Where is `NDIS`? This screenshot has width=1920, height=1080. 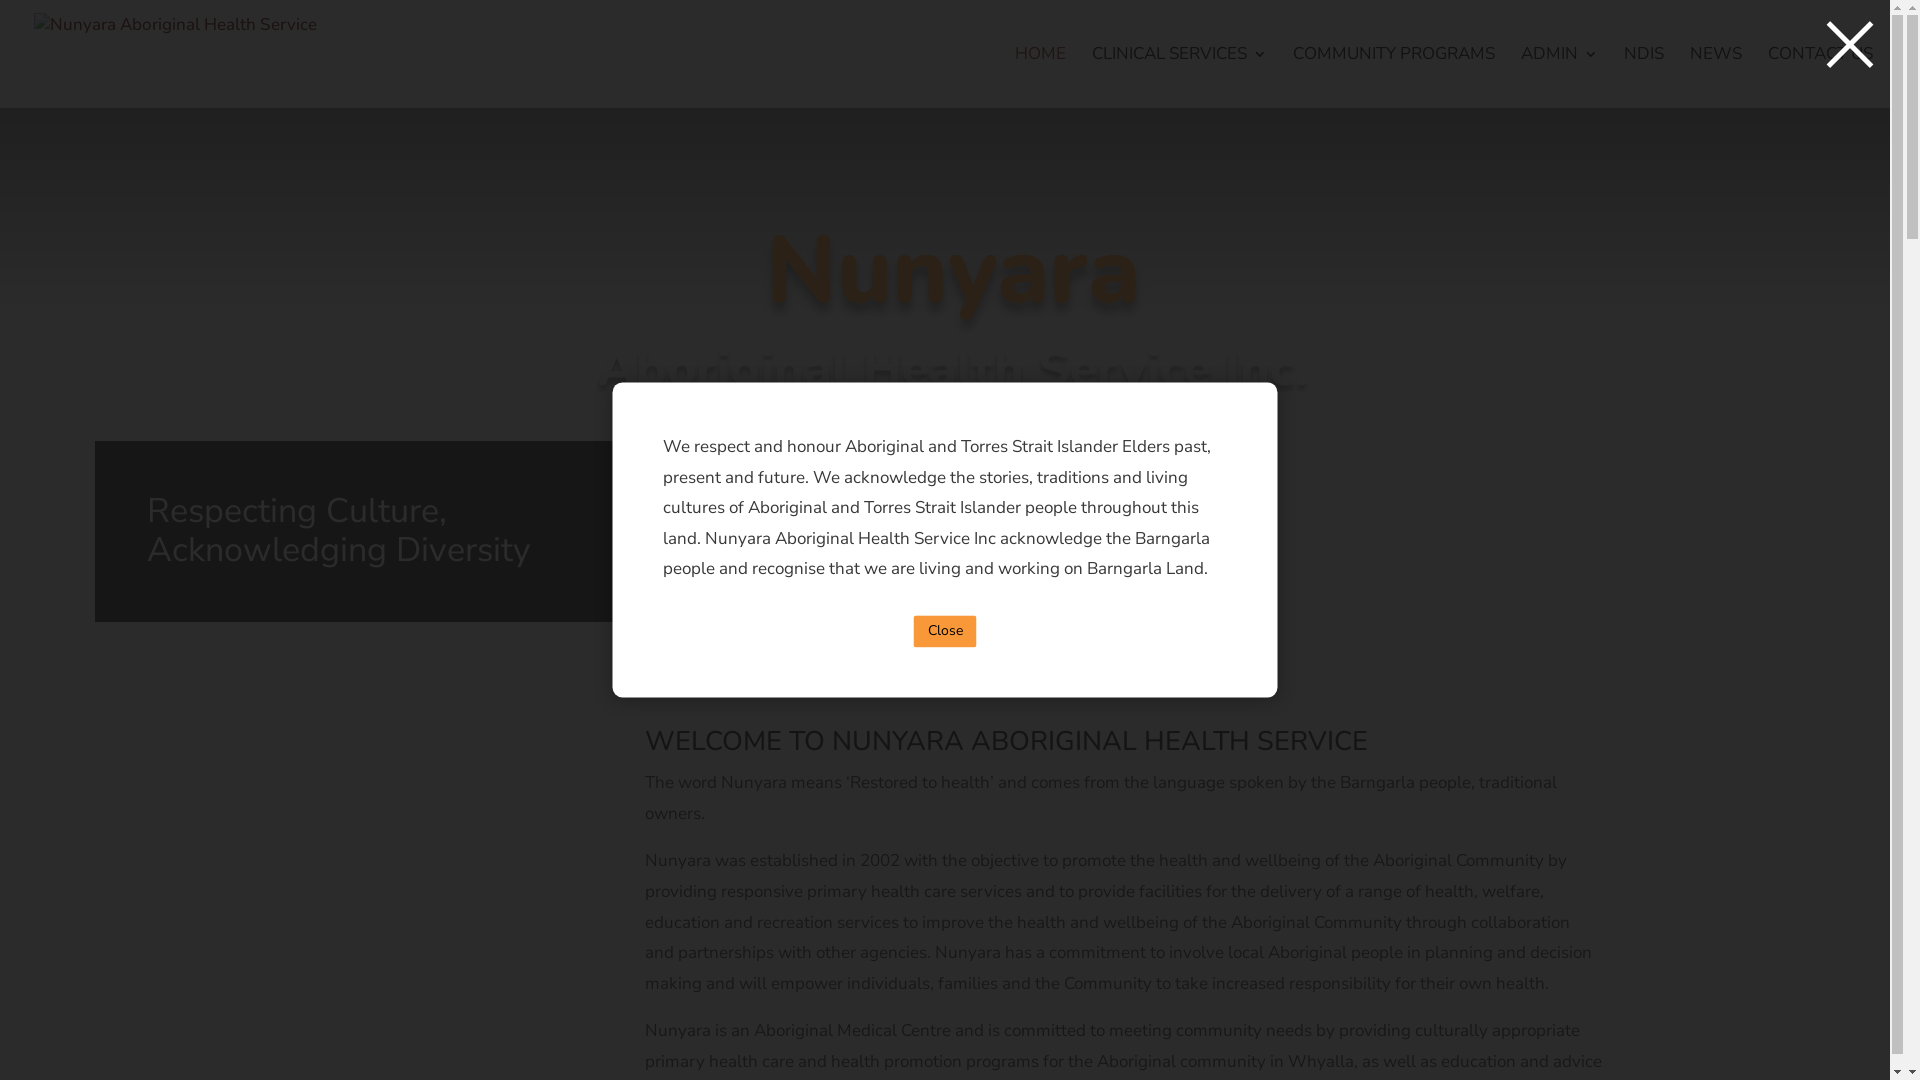
NDIS is located at coordinates (1644, 78).